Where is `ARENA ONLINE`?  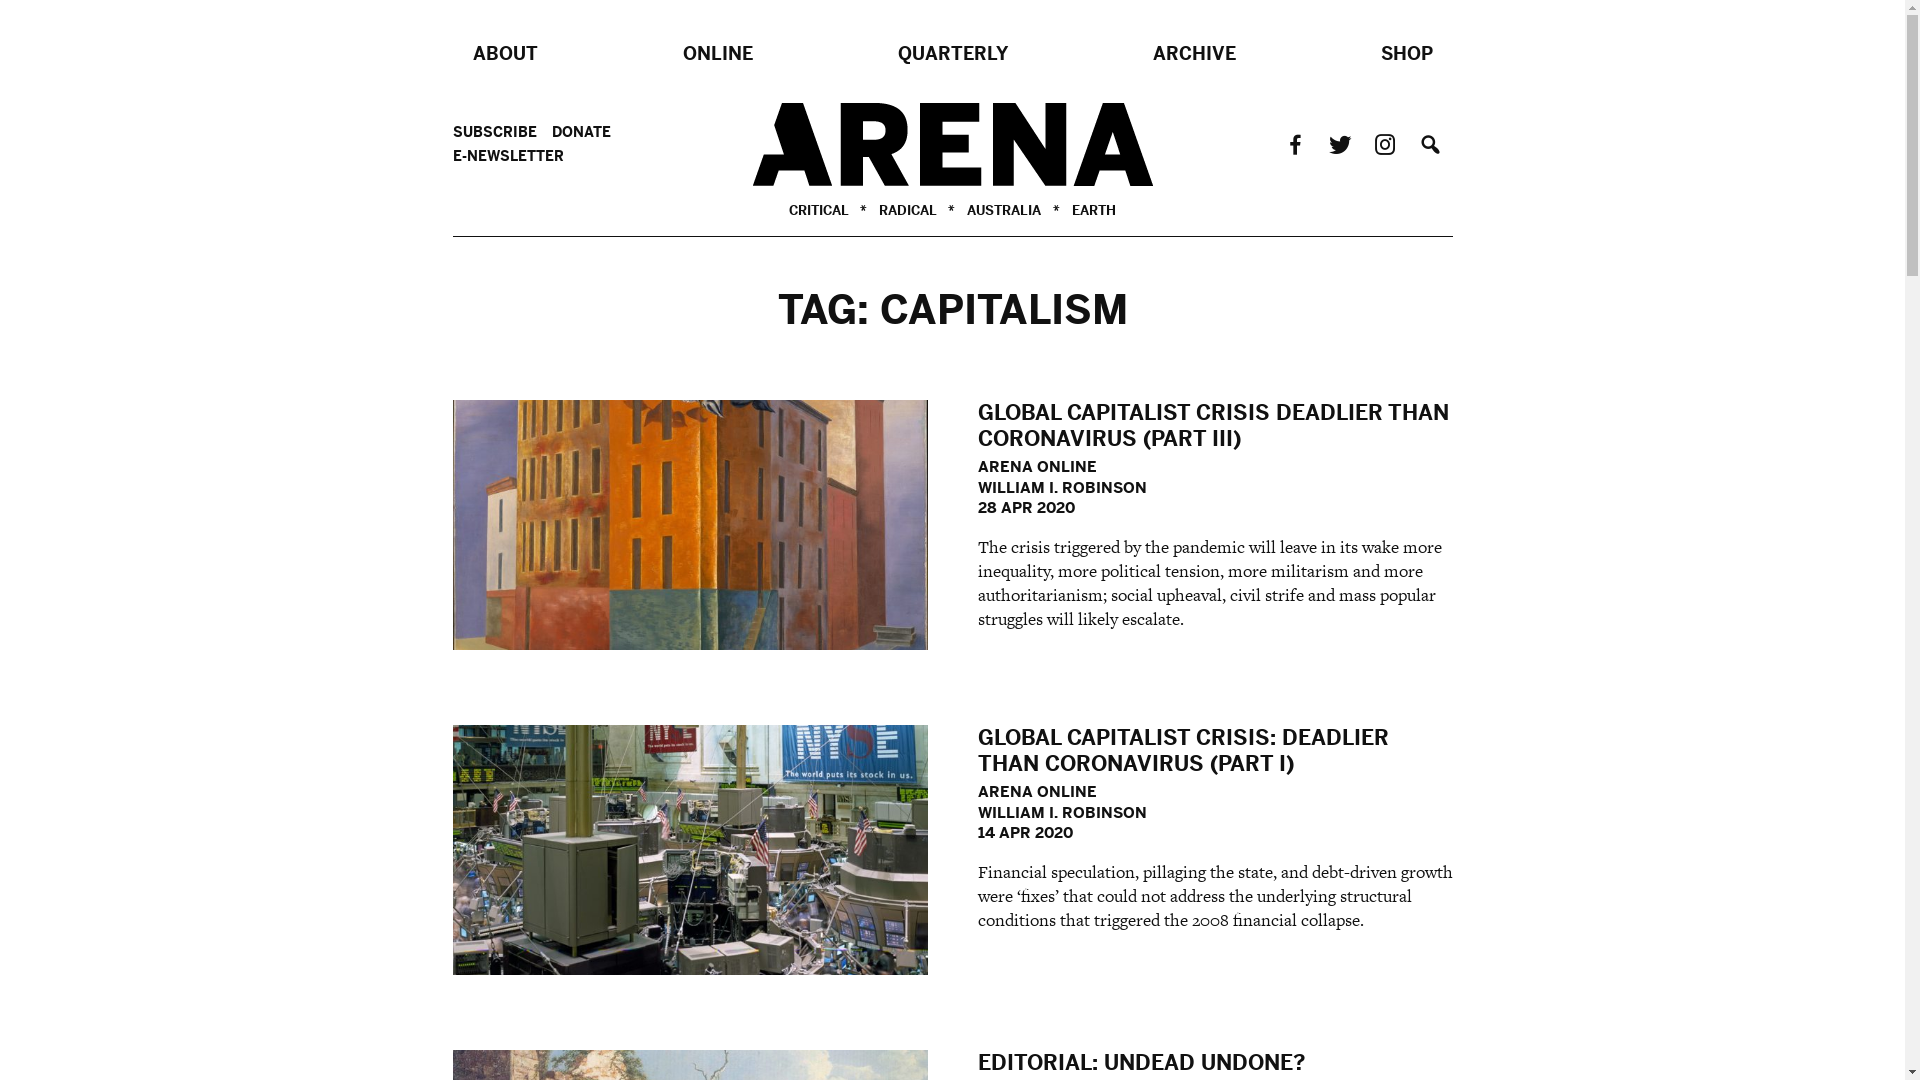
ARENA ONLINE is located at coordinates (1038, 466).